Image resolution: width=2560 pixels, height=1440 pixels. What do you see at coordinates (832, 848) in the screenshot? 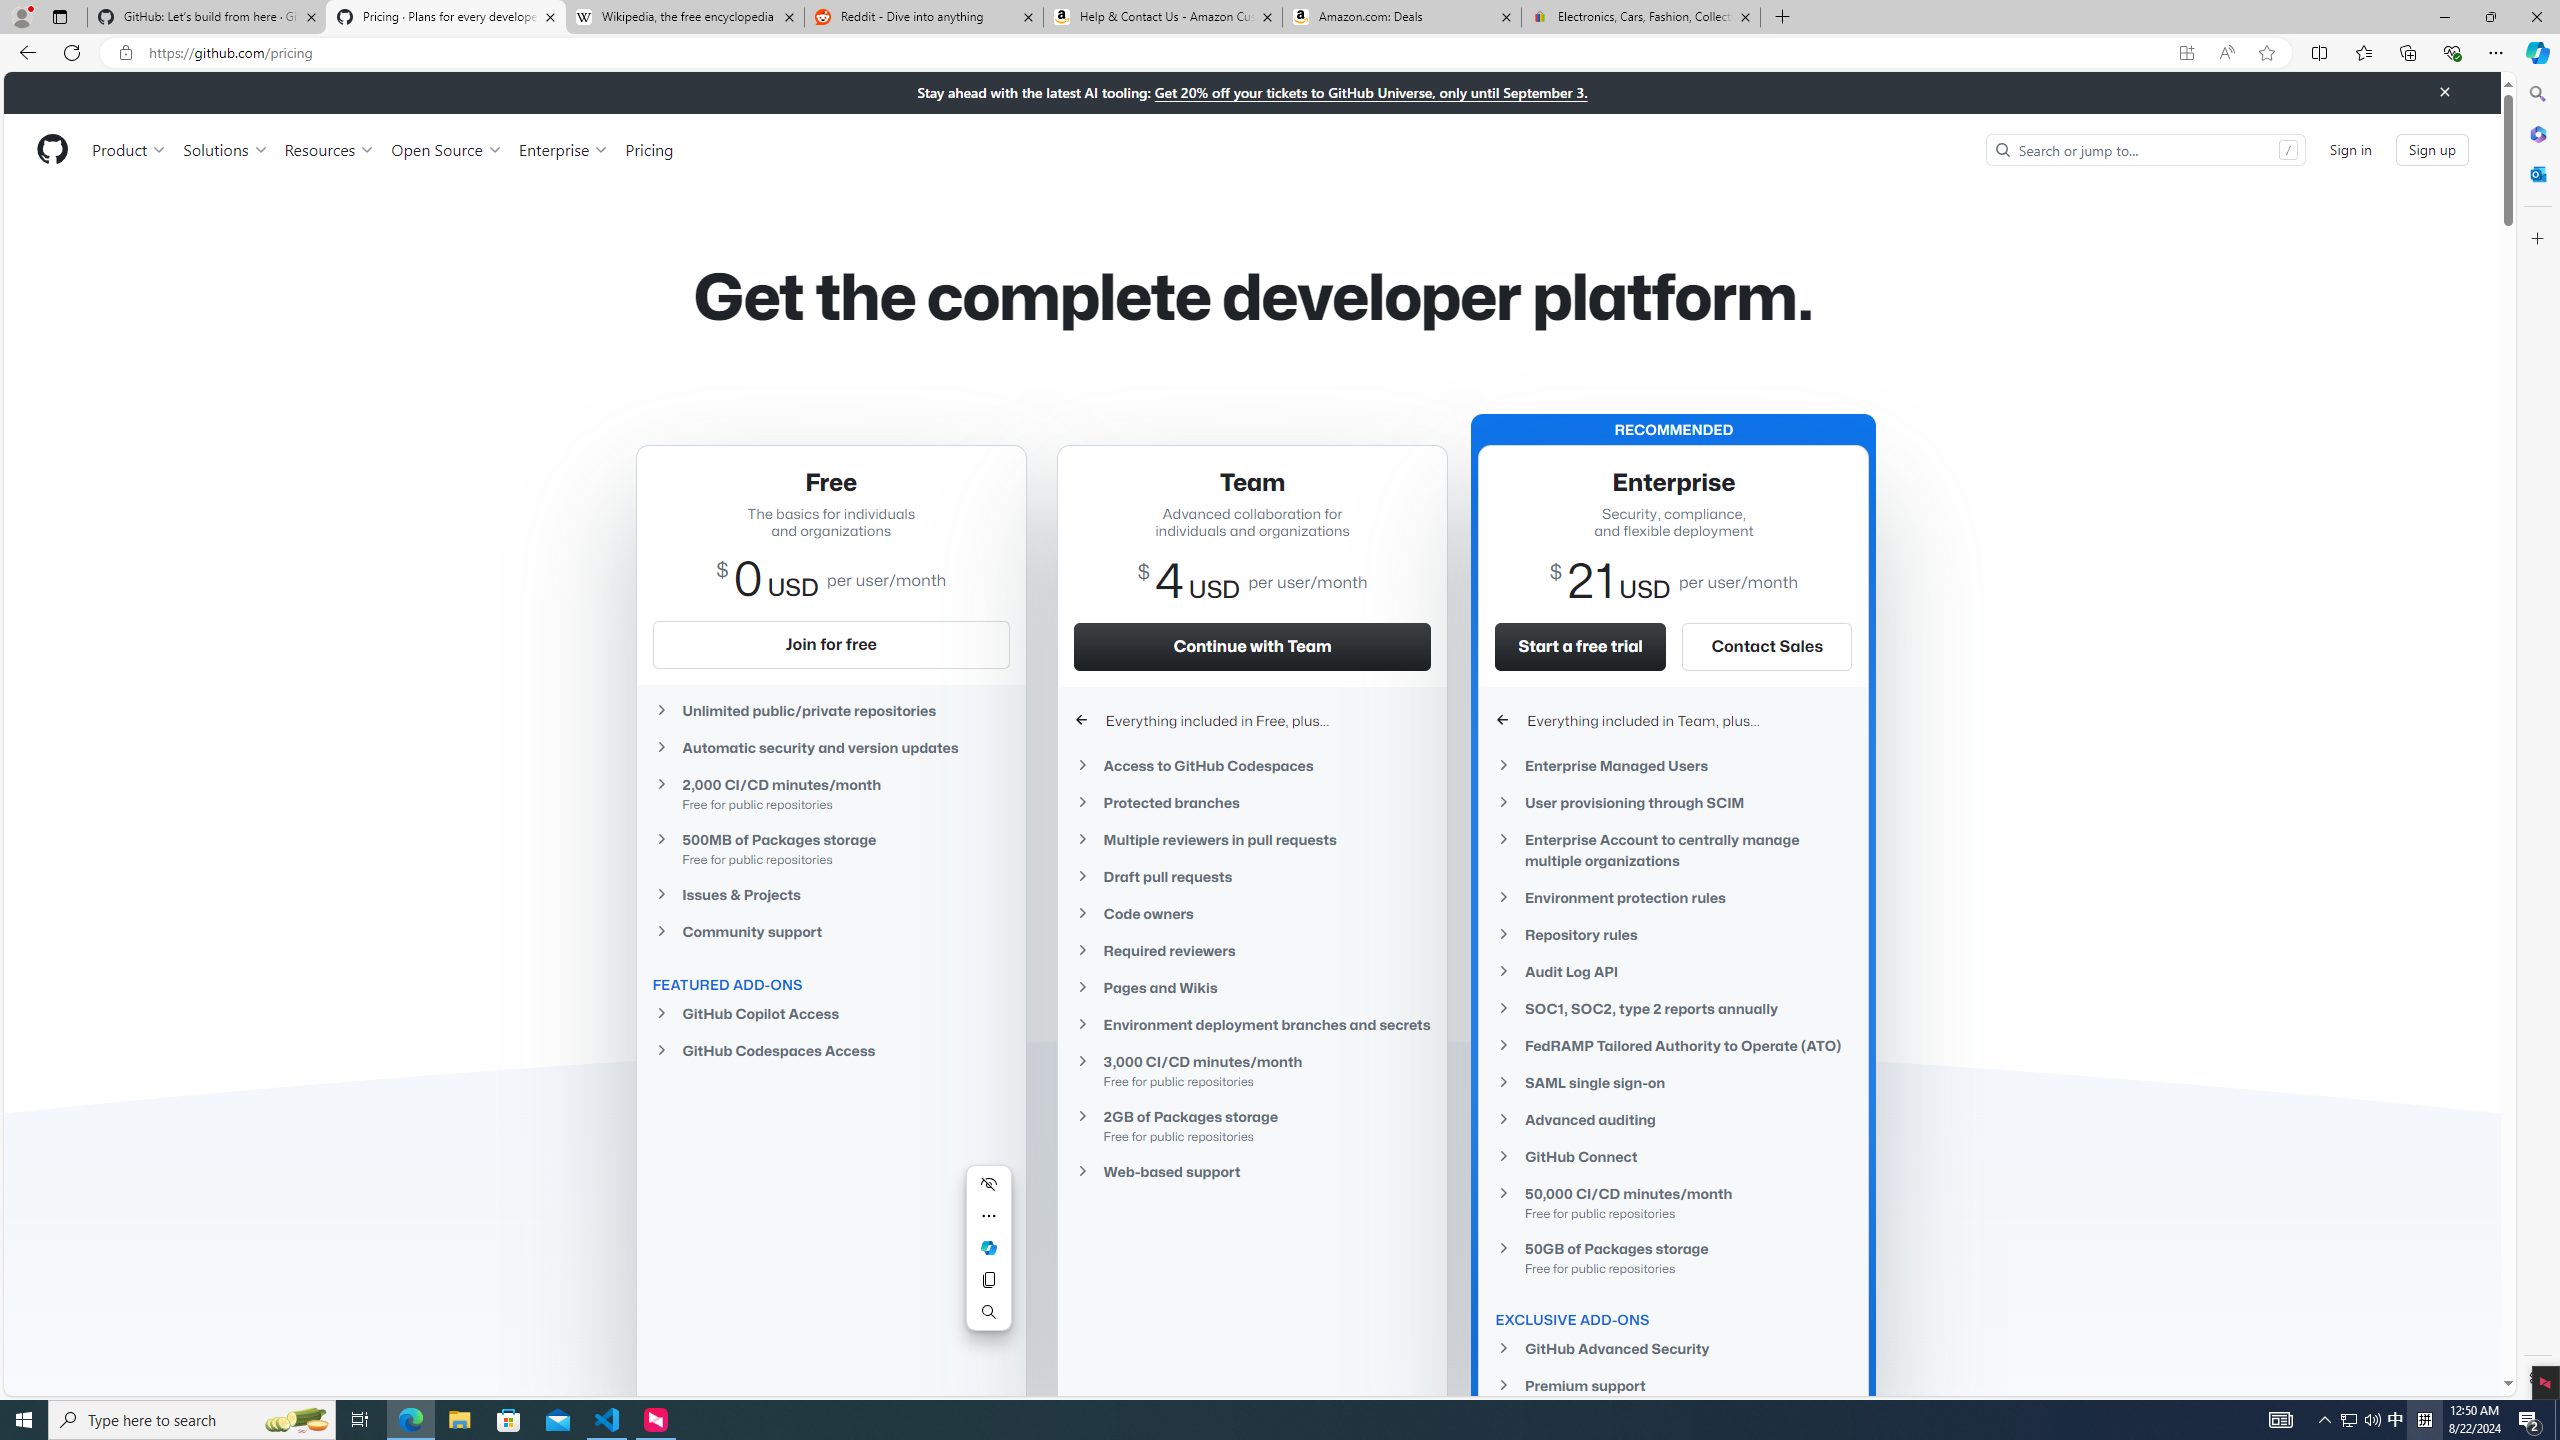
I see `500MB of Packages storageFree for public repositories` at bounding box center [832, 848].